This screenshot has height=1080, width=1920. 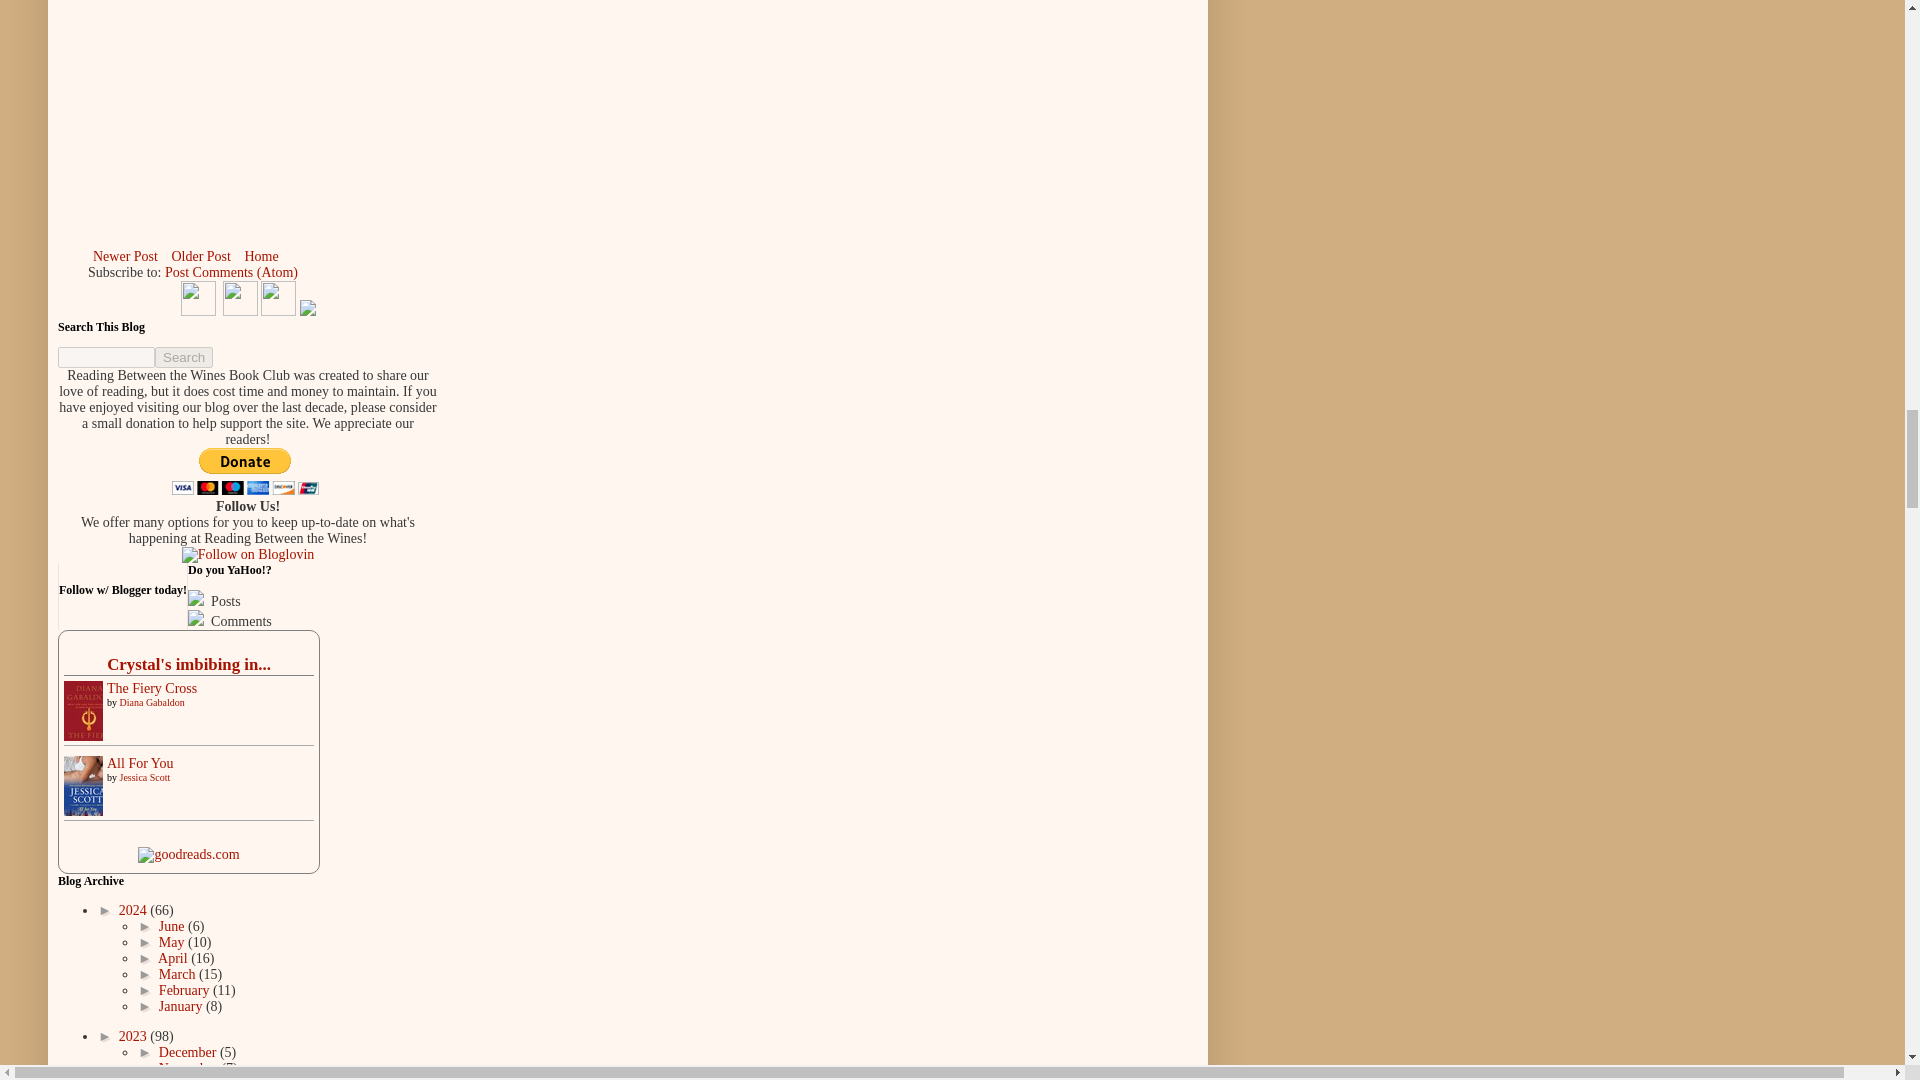 What do you see at coordinates (184, 357) in the screenshot?
I see `search` at bounding box center [184, 357].